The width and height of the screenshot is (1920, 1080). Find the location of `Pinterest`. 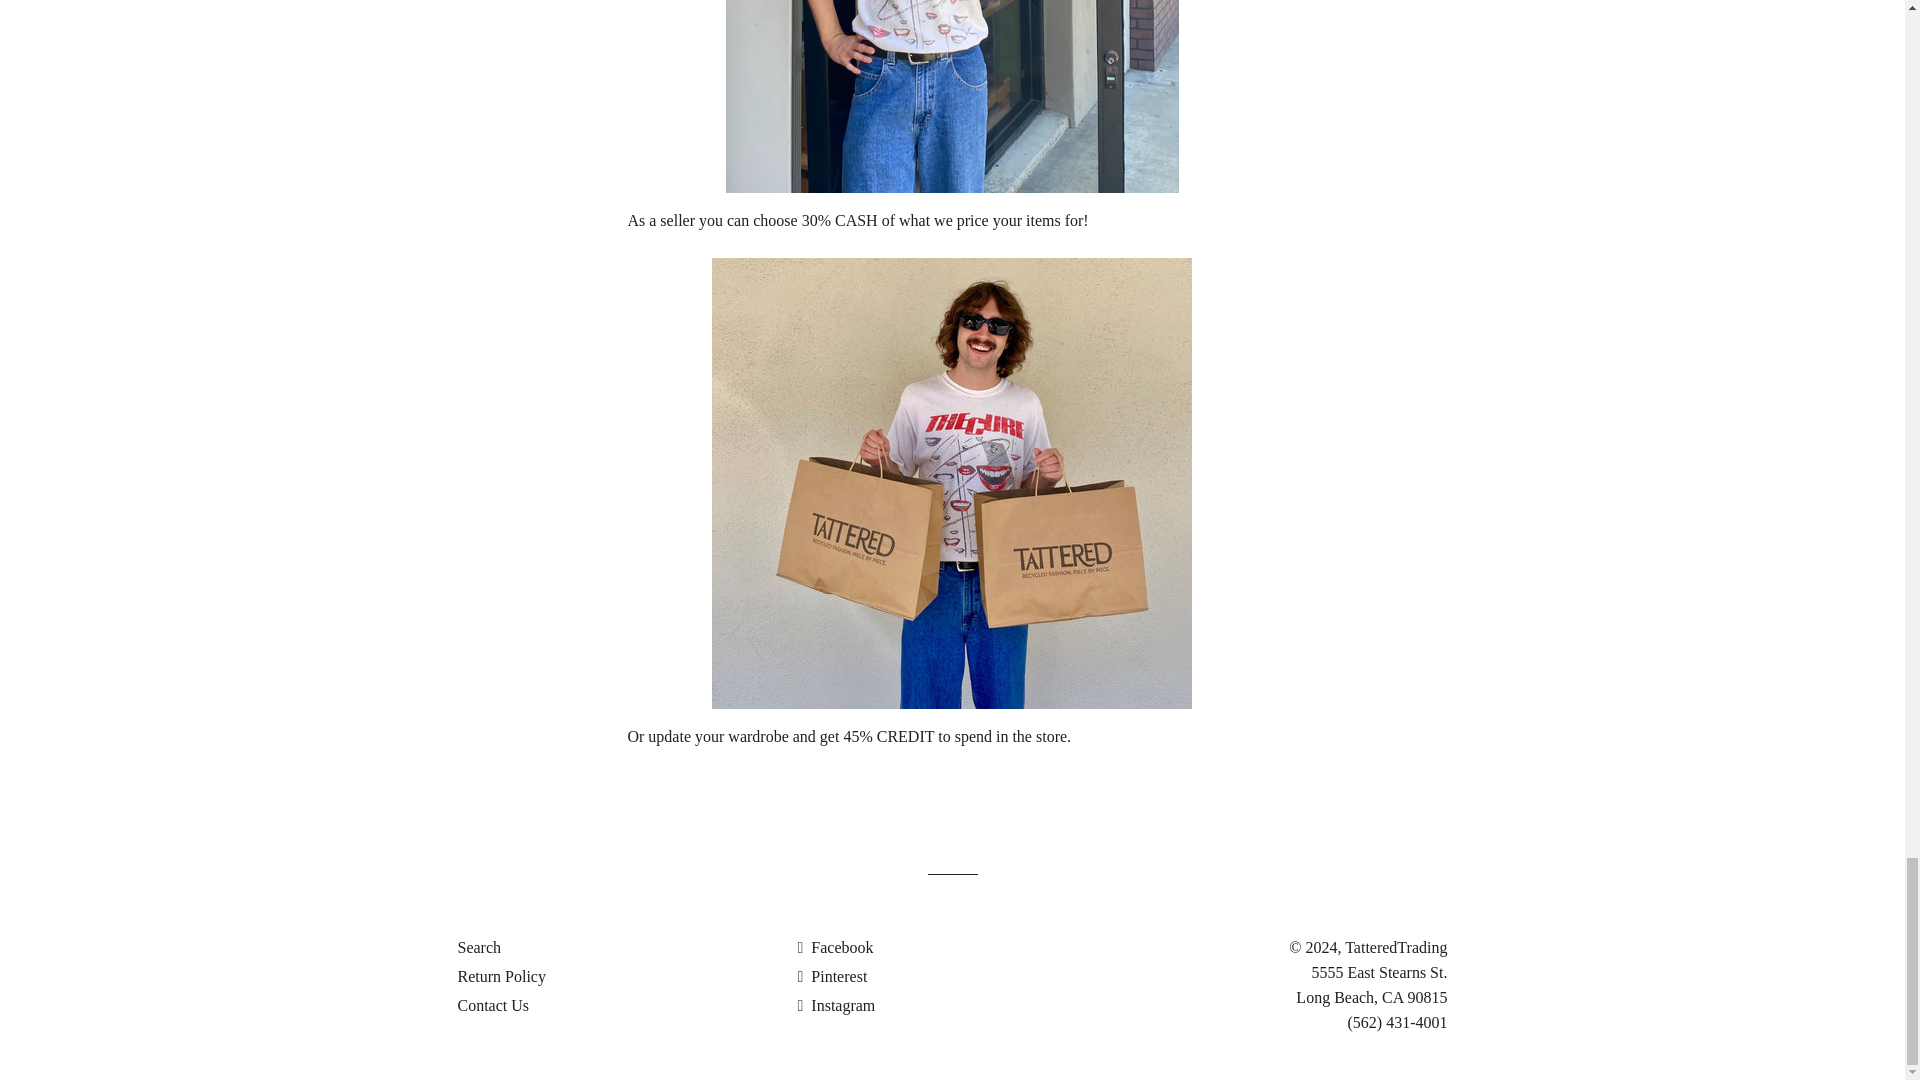

Pinterest is located at coordinates (832, 976).